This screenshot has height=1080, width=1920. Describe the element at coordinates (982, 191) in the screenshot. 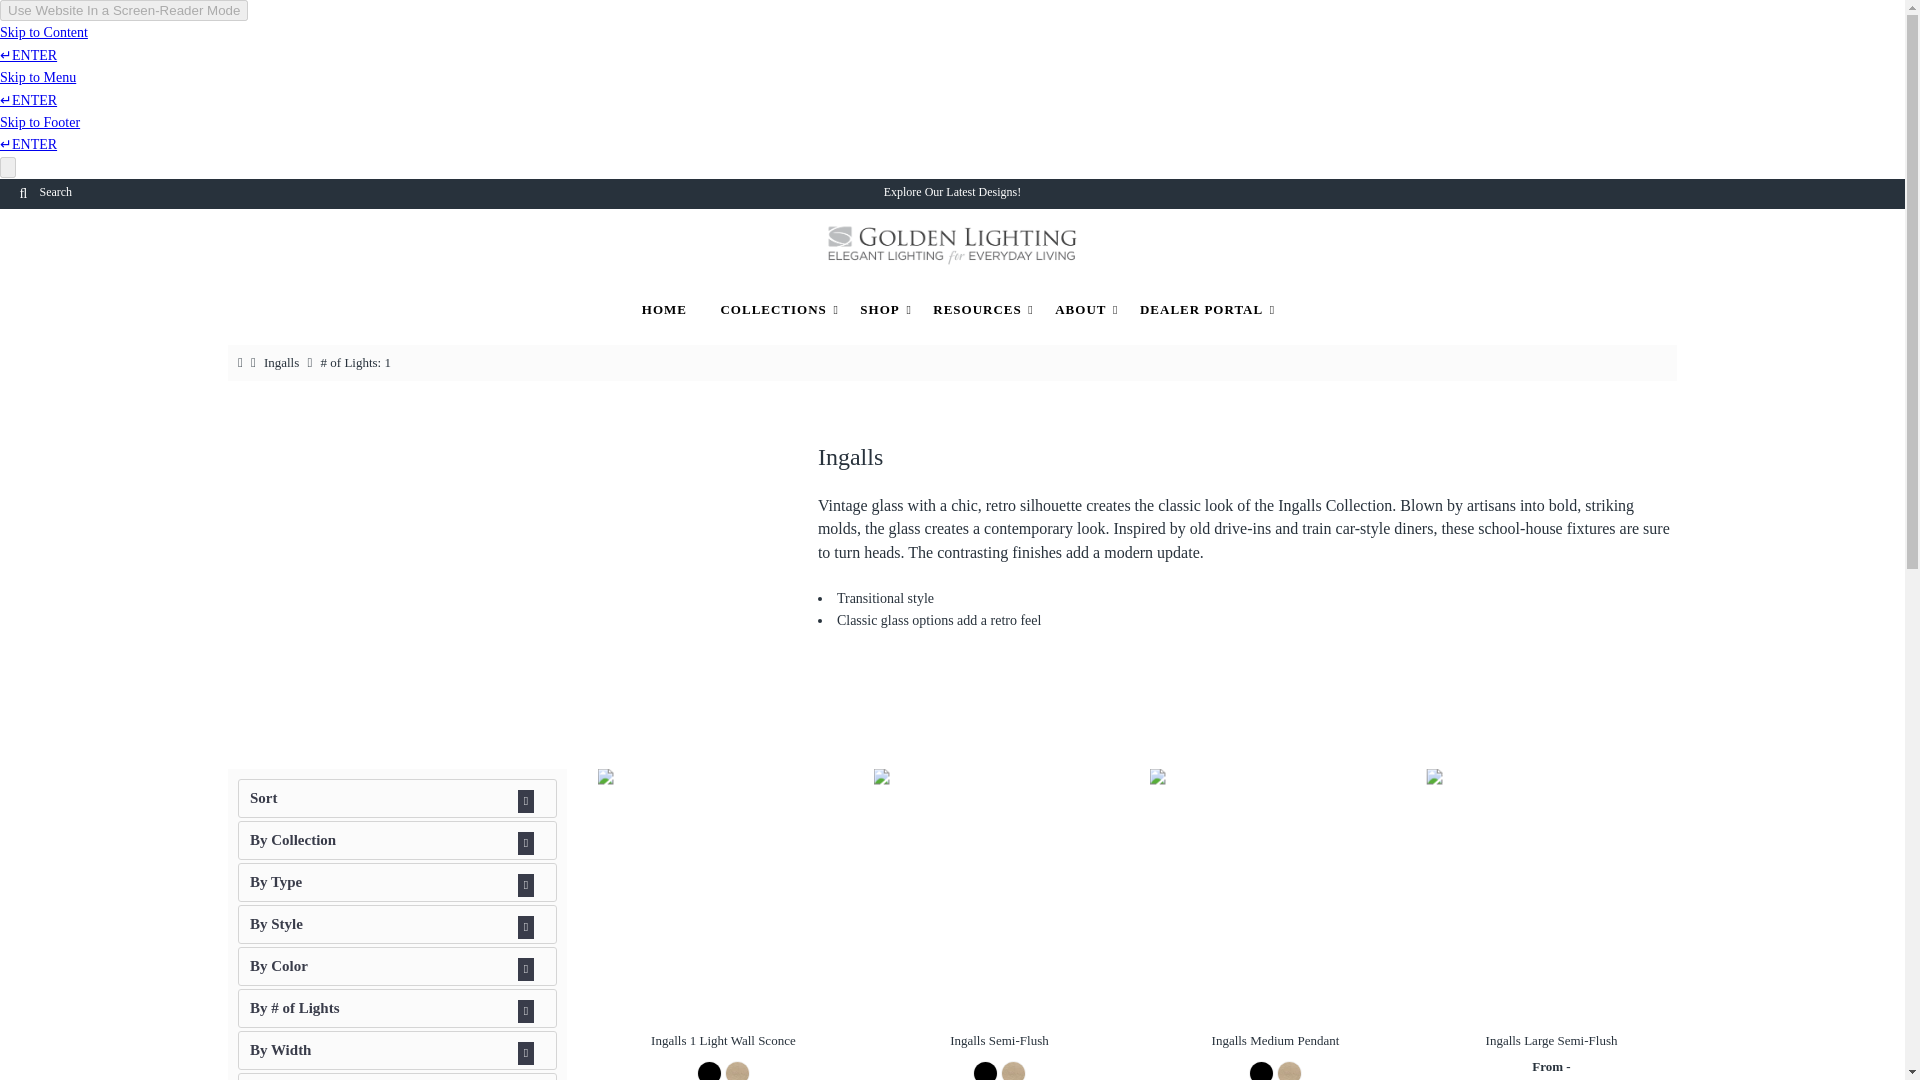

I see `See What's New` at that location.